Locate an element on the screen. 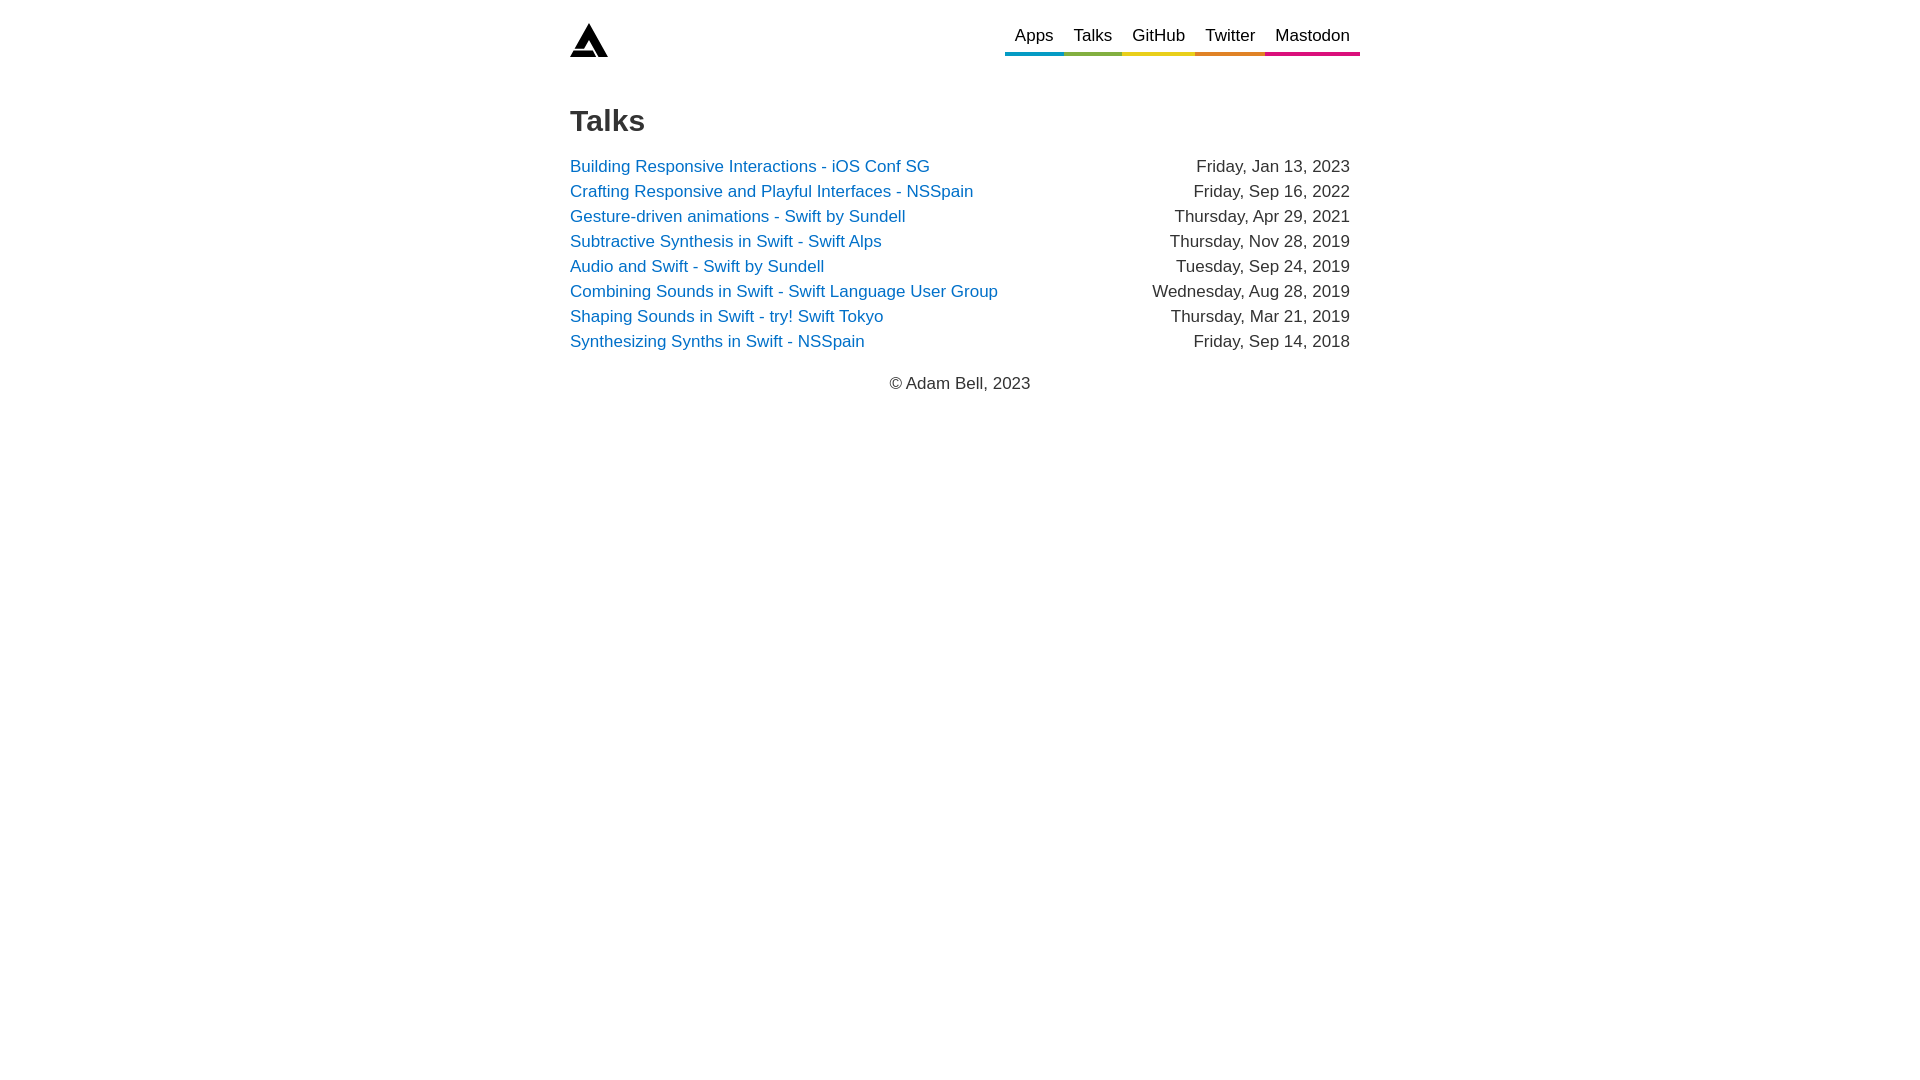  Crafting Responsive and Playful Interfaces - NSSpain is located at coordinates (771, 192).